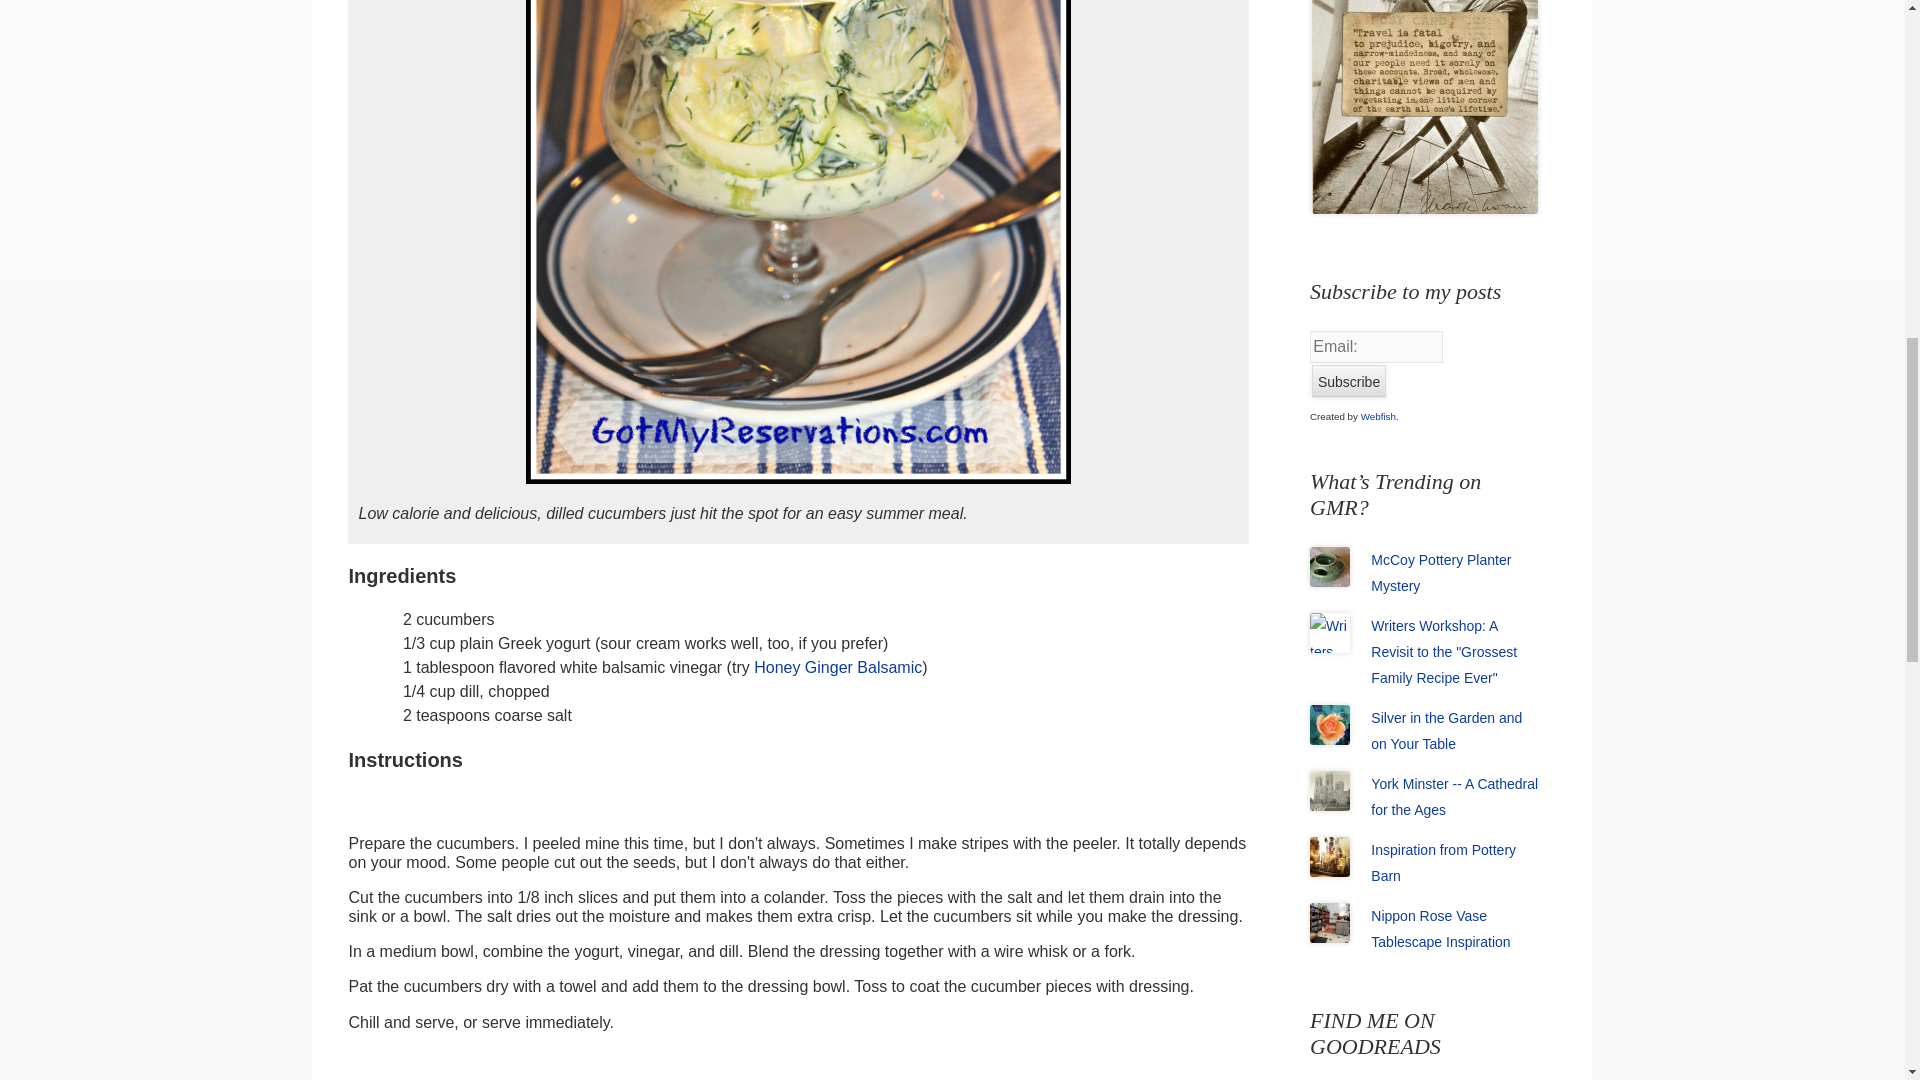 The height and width of the screenshot is (1080, 1920). I want to click on Subscribe, so click(1348, 382).